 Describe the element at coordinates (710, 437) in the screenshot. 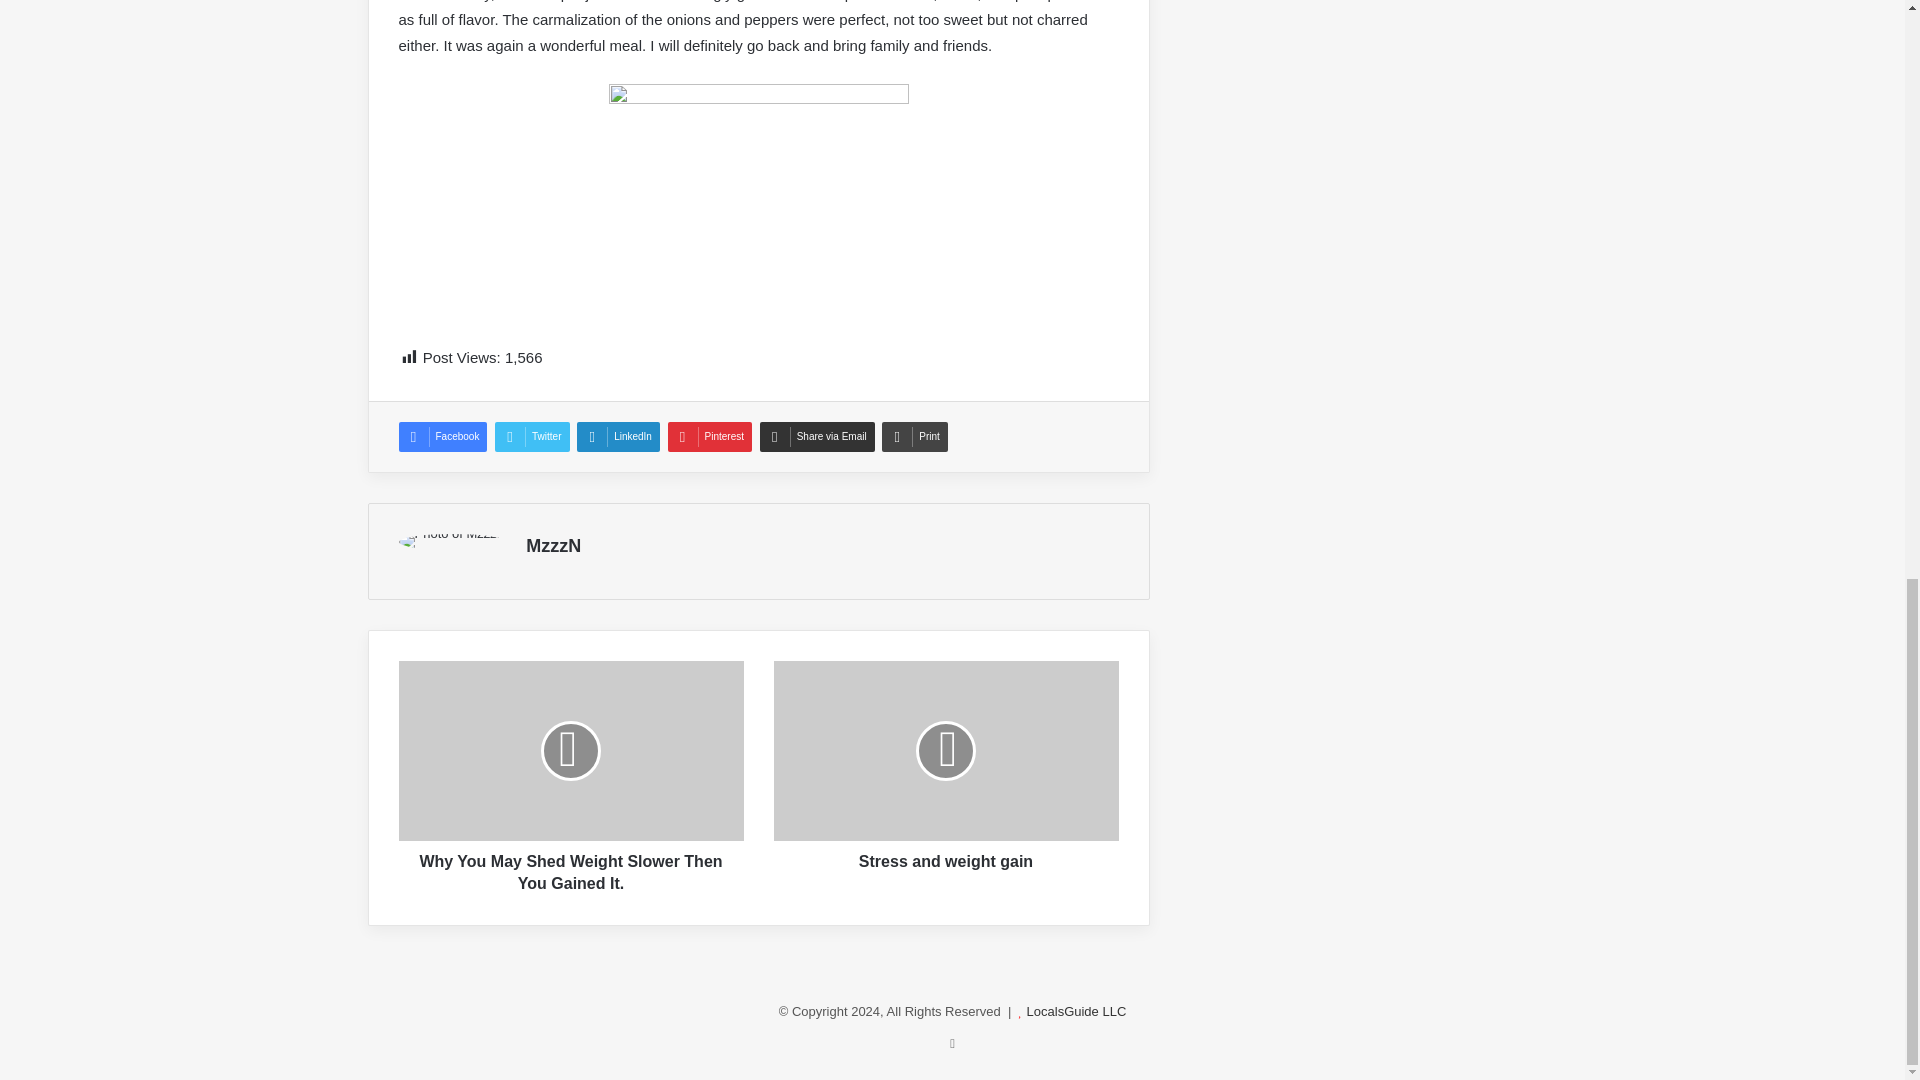

I see `Pinterest` at that location.